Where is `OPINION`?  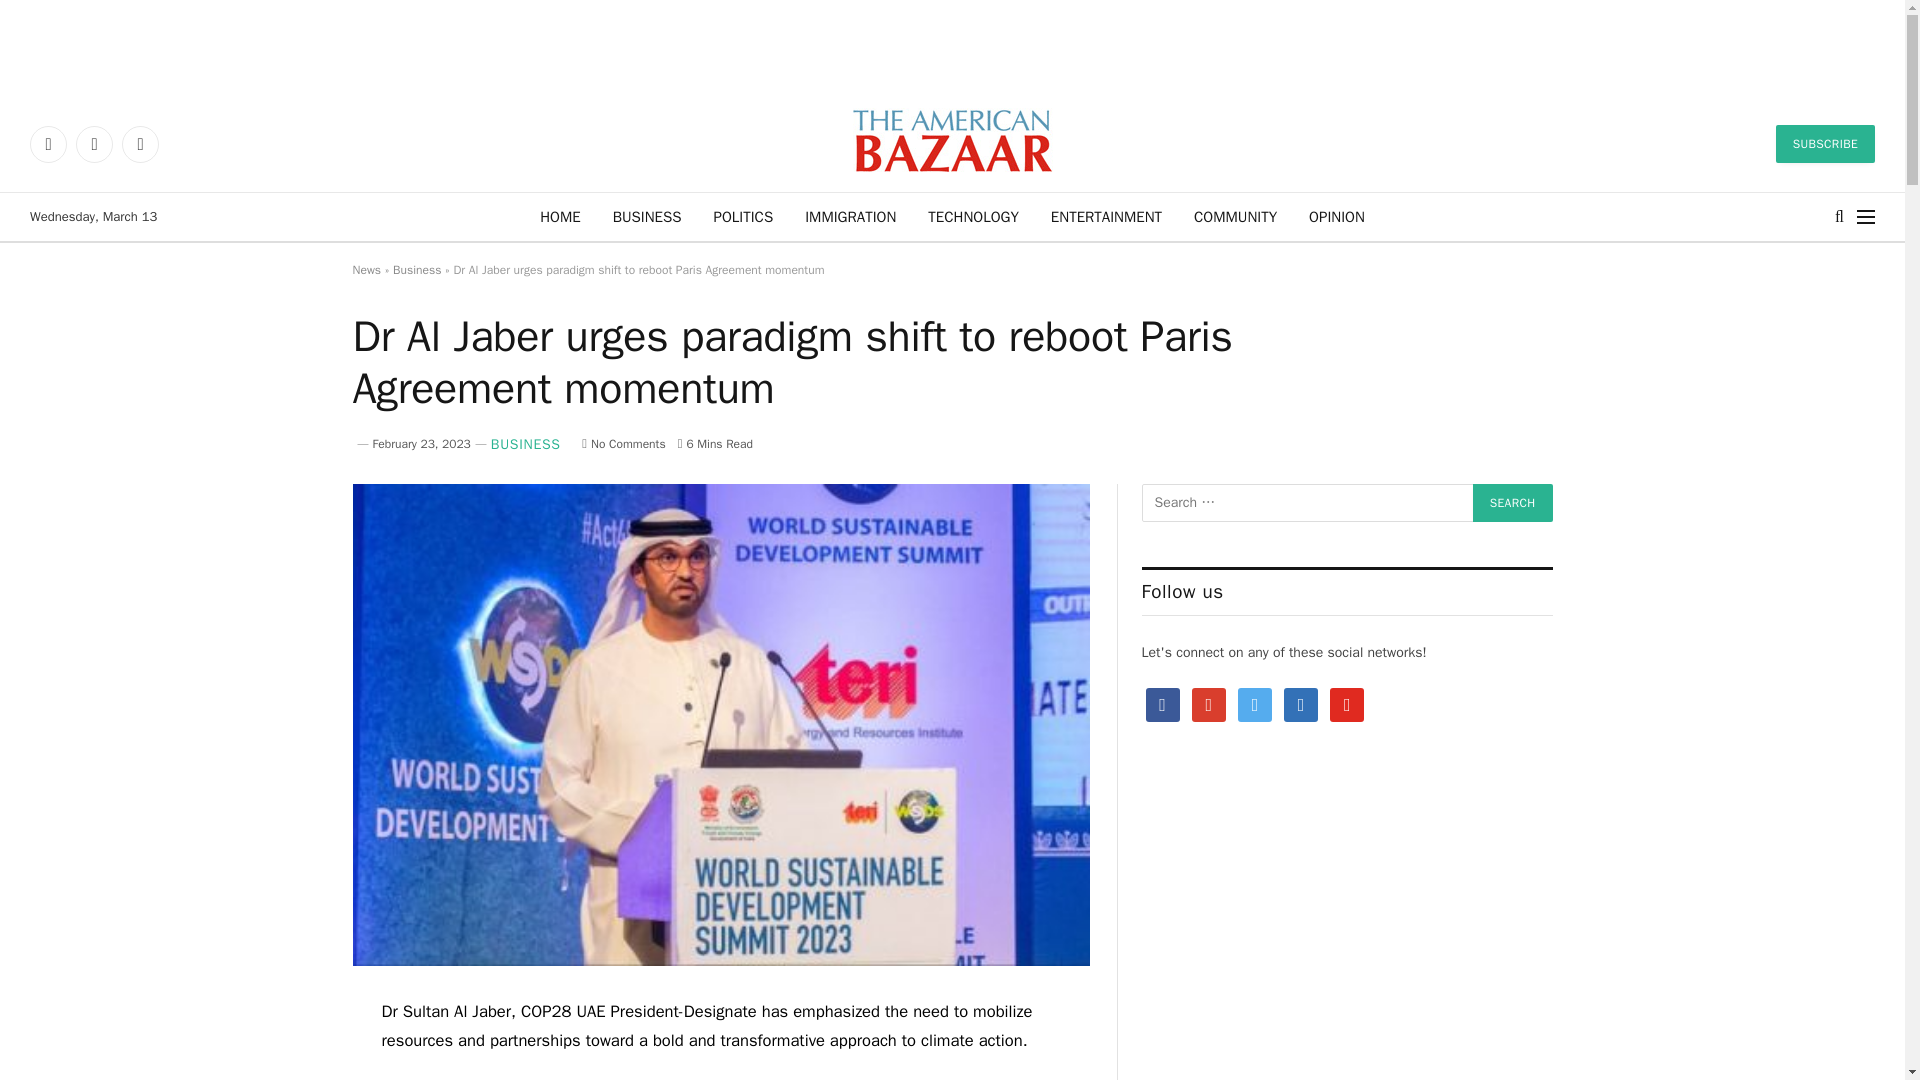
OPINION is located at coordinates (1336, 216).